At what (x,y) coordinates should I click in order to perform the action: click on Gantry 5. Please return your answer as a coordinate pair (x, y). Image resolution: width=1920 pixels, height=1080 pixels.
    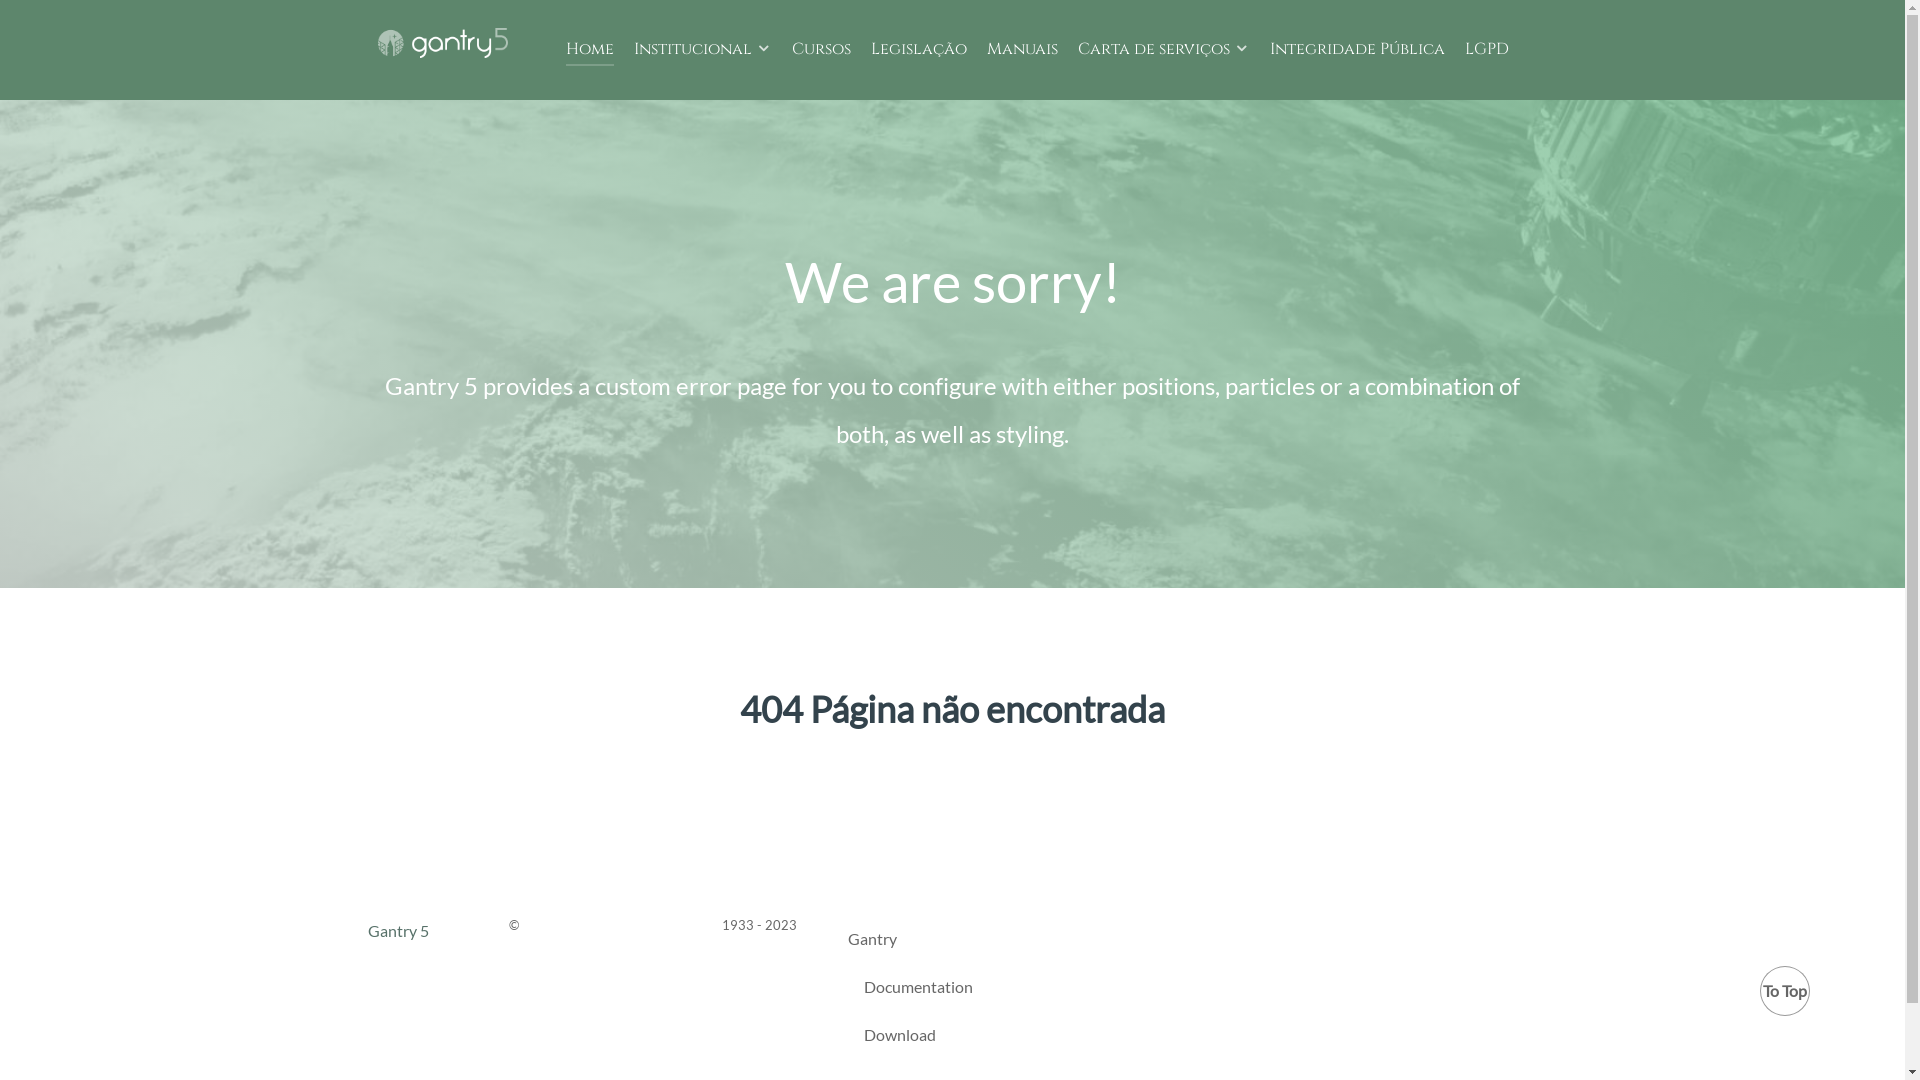
    Looking at the image, I should click on (443, 40).